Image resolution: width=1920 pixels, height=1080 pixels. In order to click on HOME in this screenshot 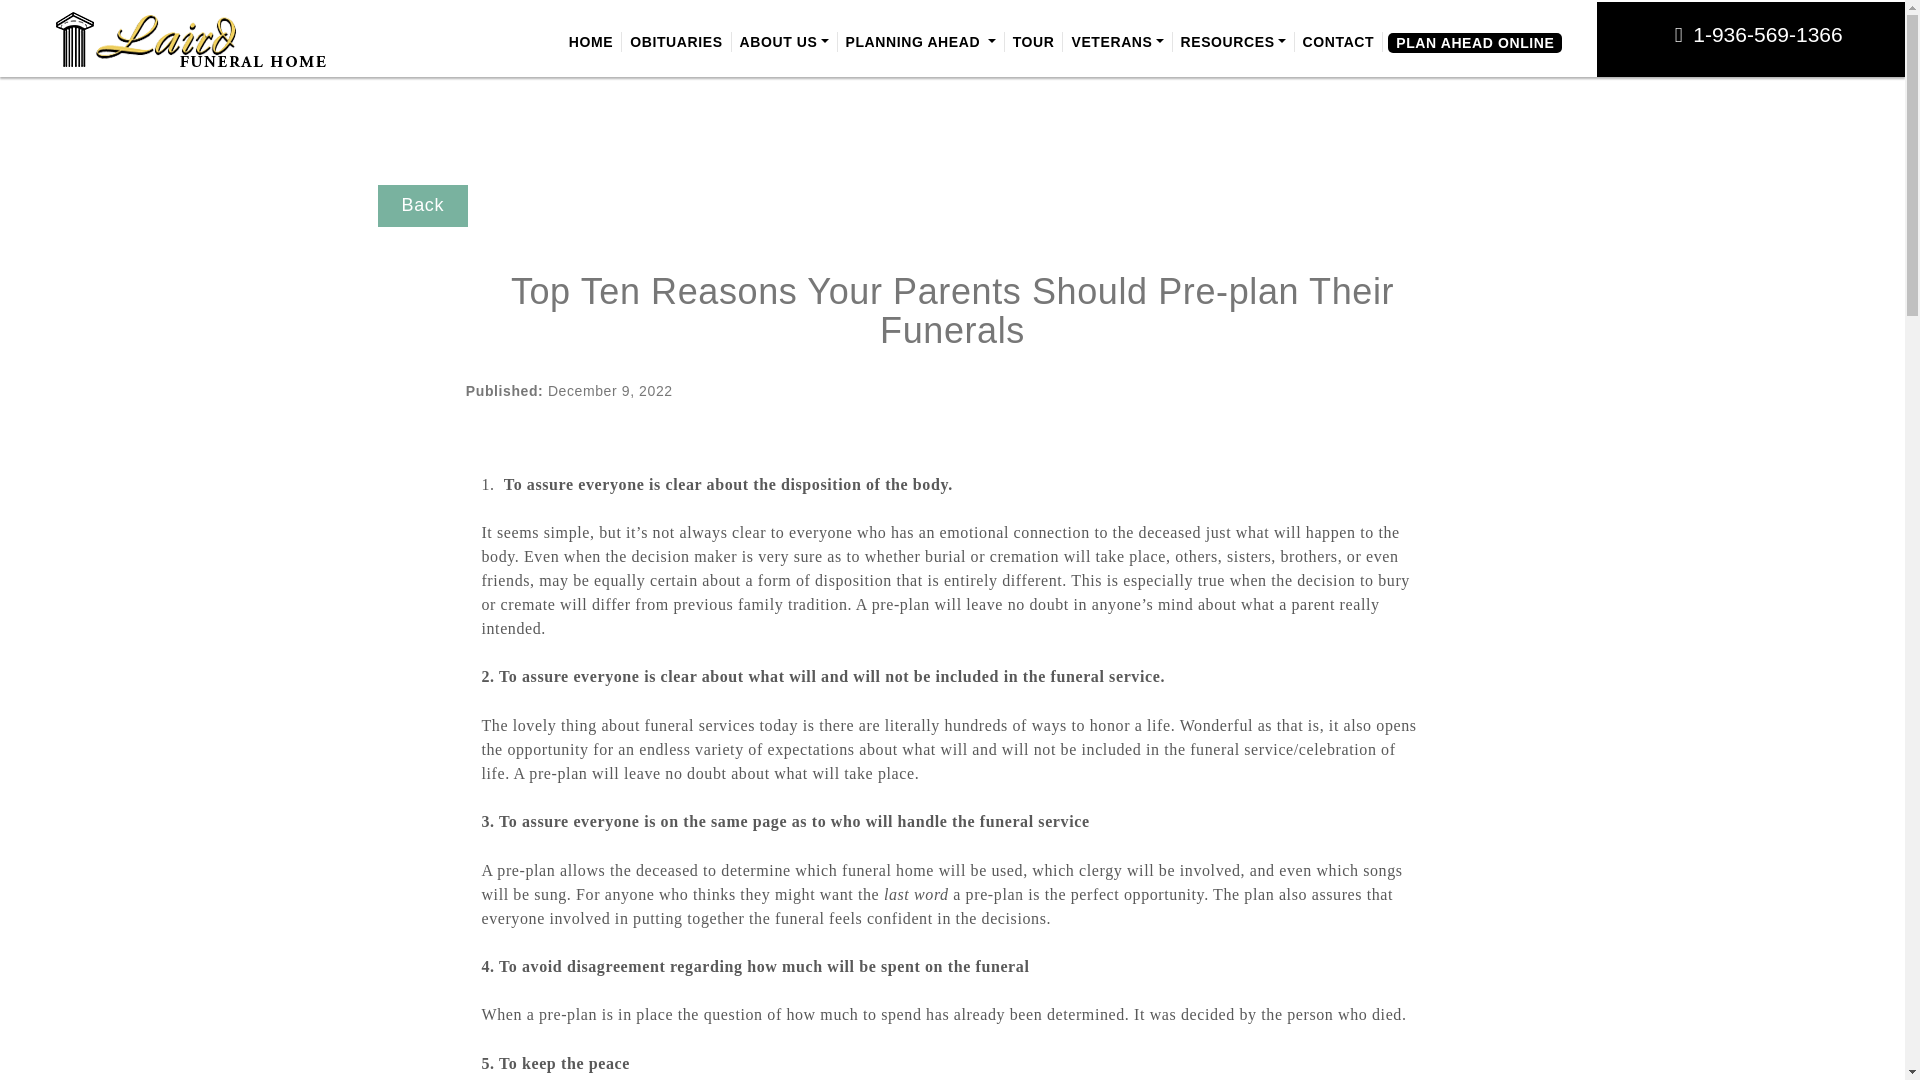, I will do `click(590, 42)`.